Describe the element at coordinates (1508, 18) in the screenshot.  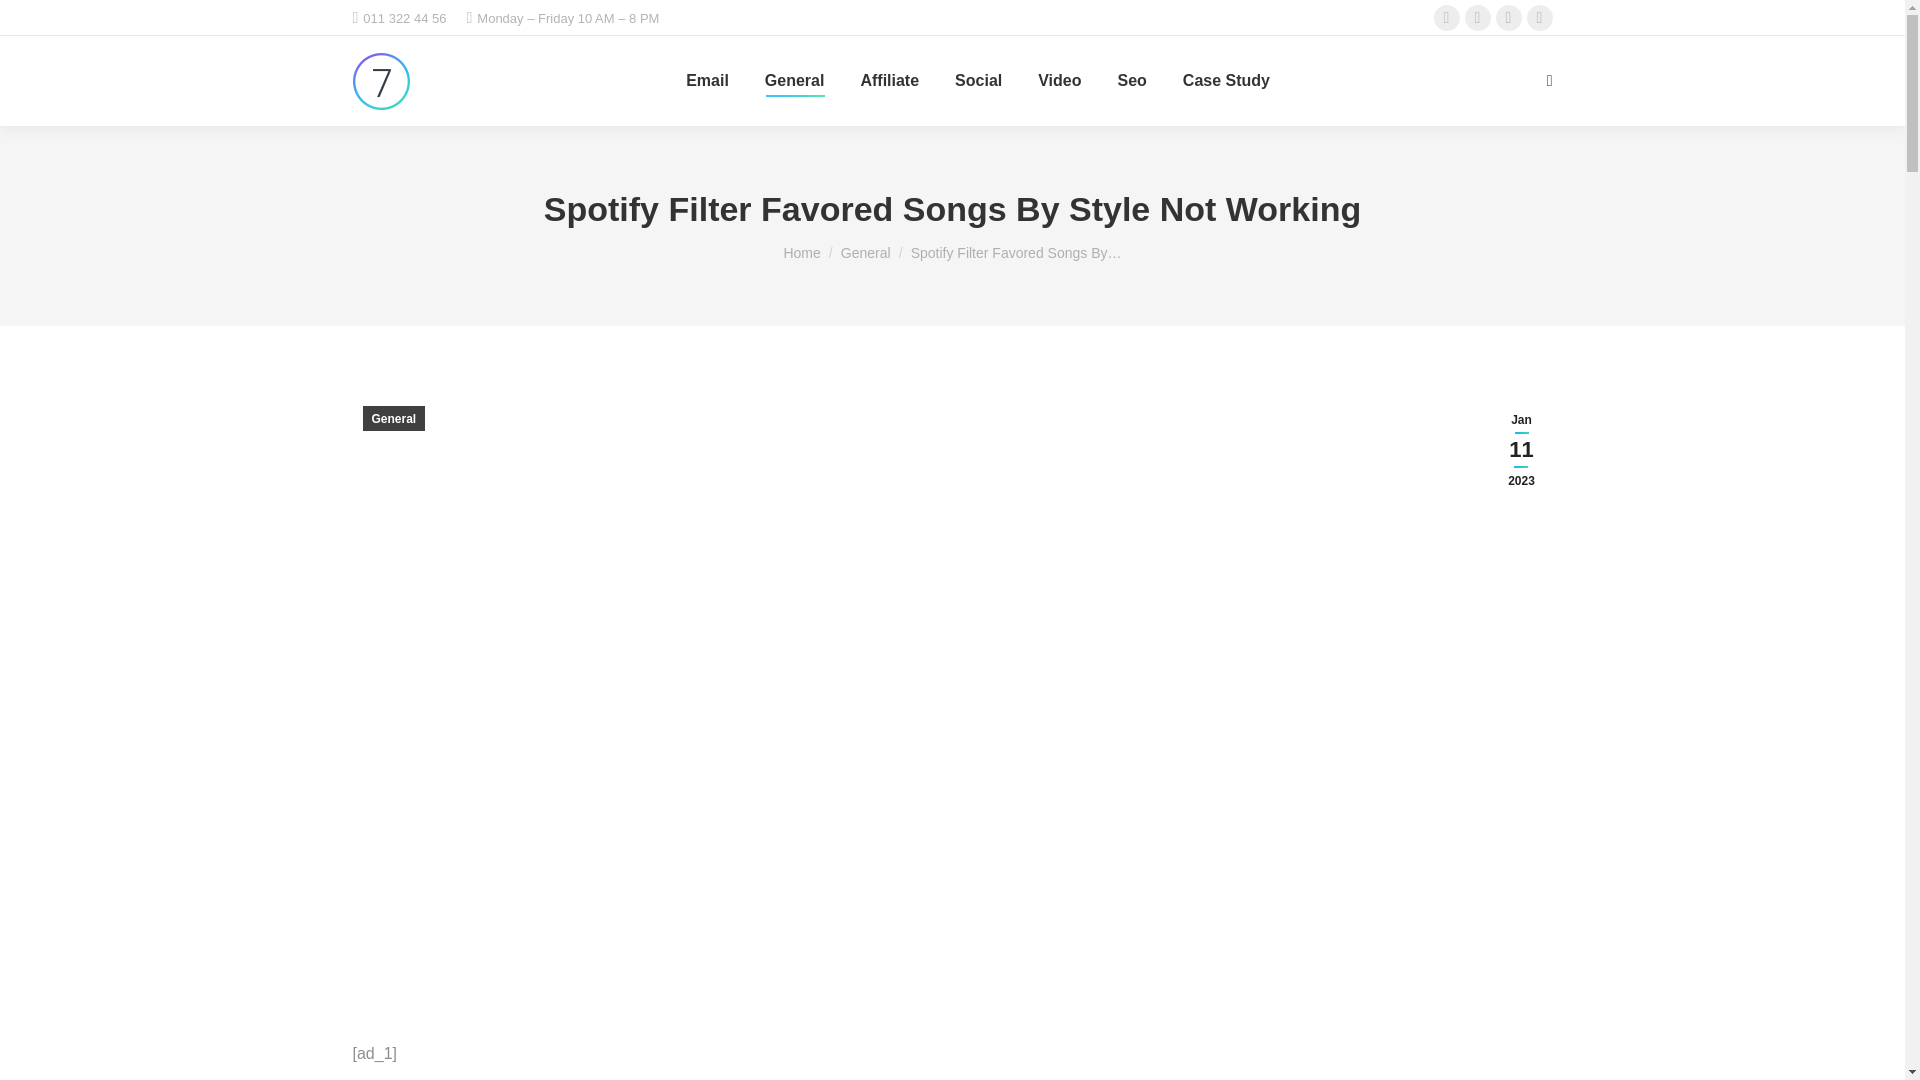
I see `Instagram page opens in new window` at that location.